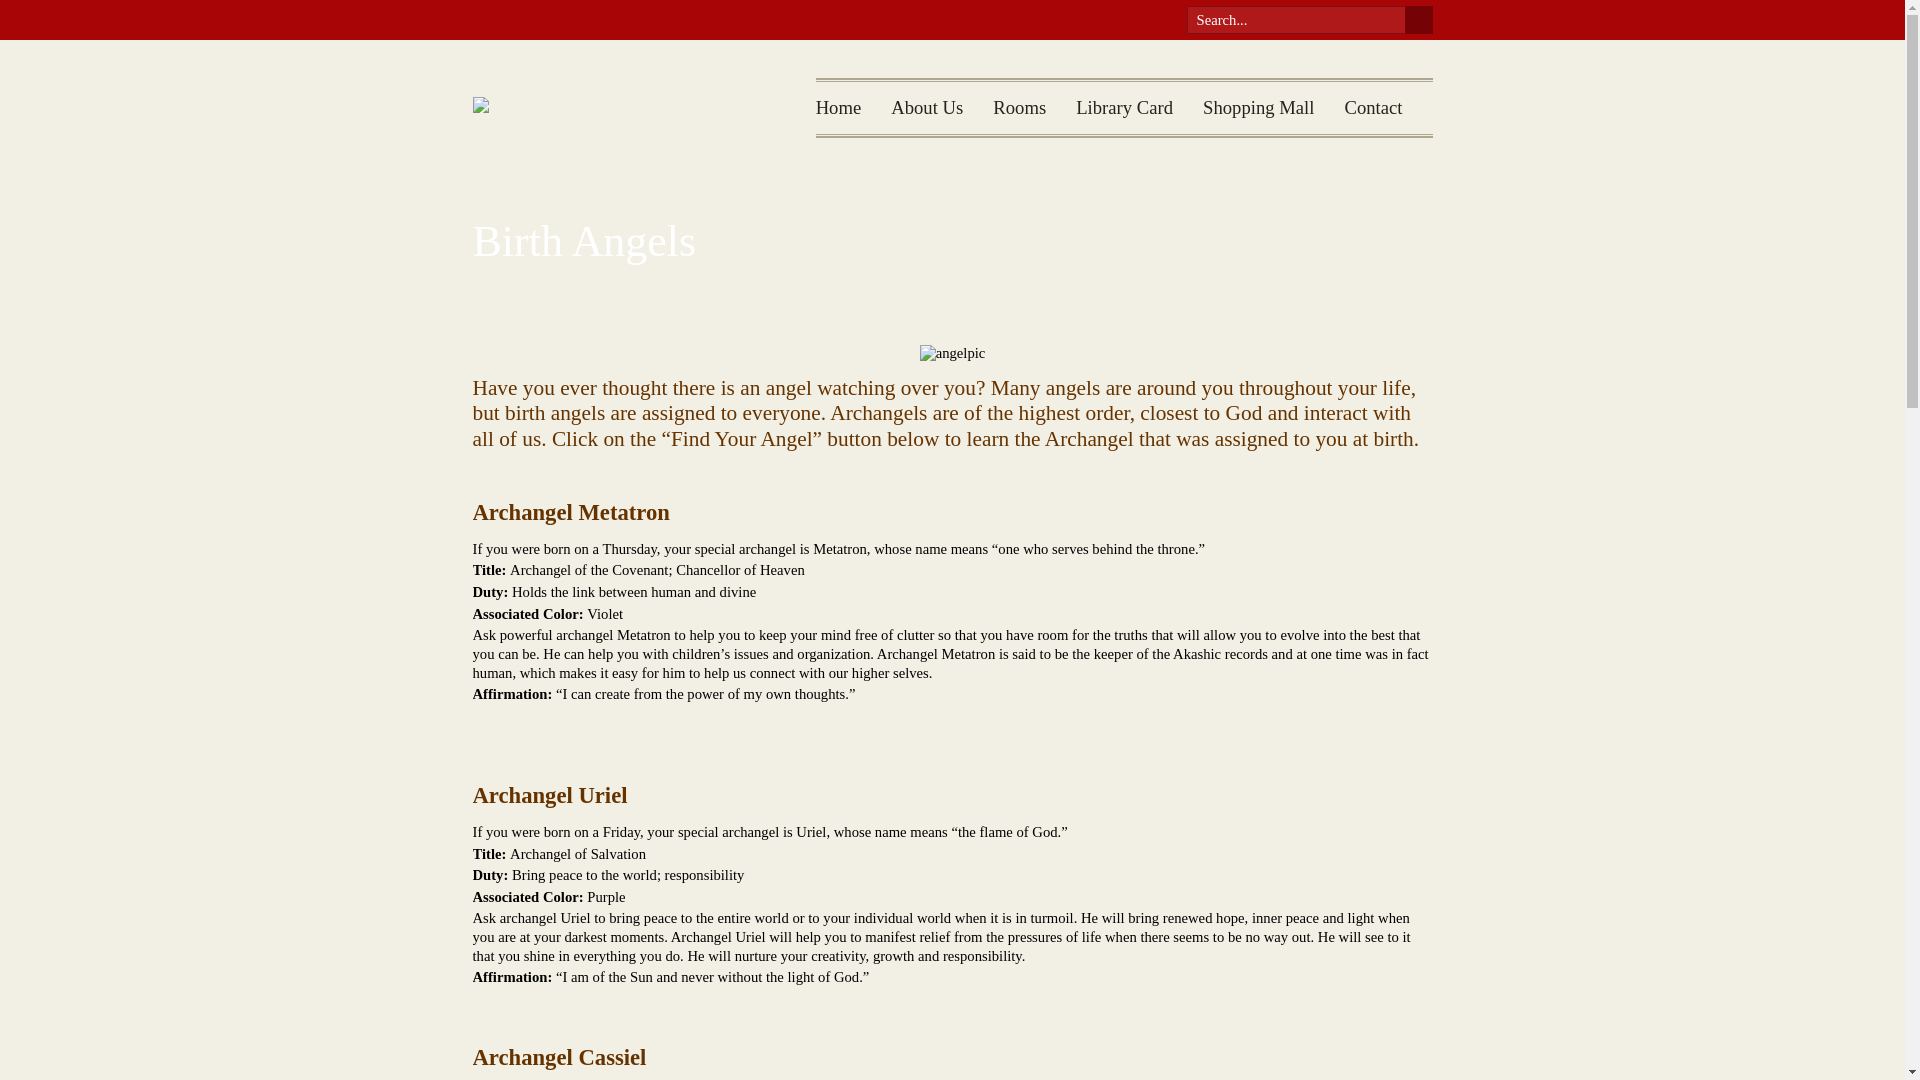 The width and height of the screenshot is (1920, 1080). What do you see at coordinates (1152, 20) in the screenshot?
I see `Youtube` at bounding box center [1152, 20].